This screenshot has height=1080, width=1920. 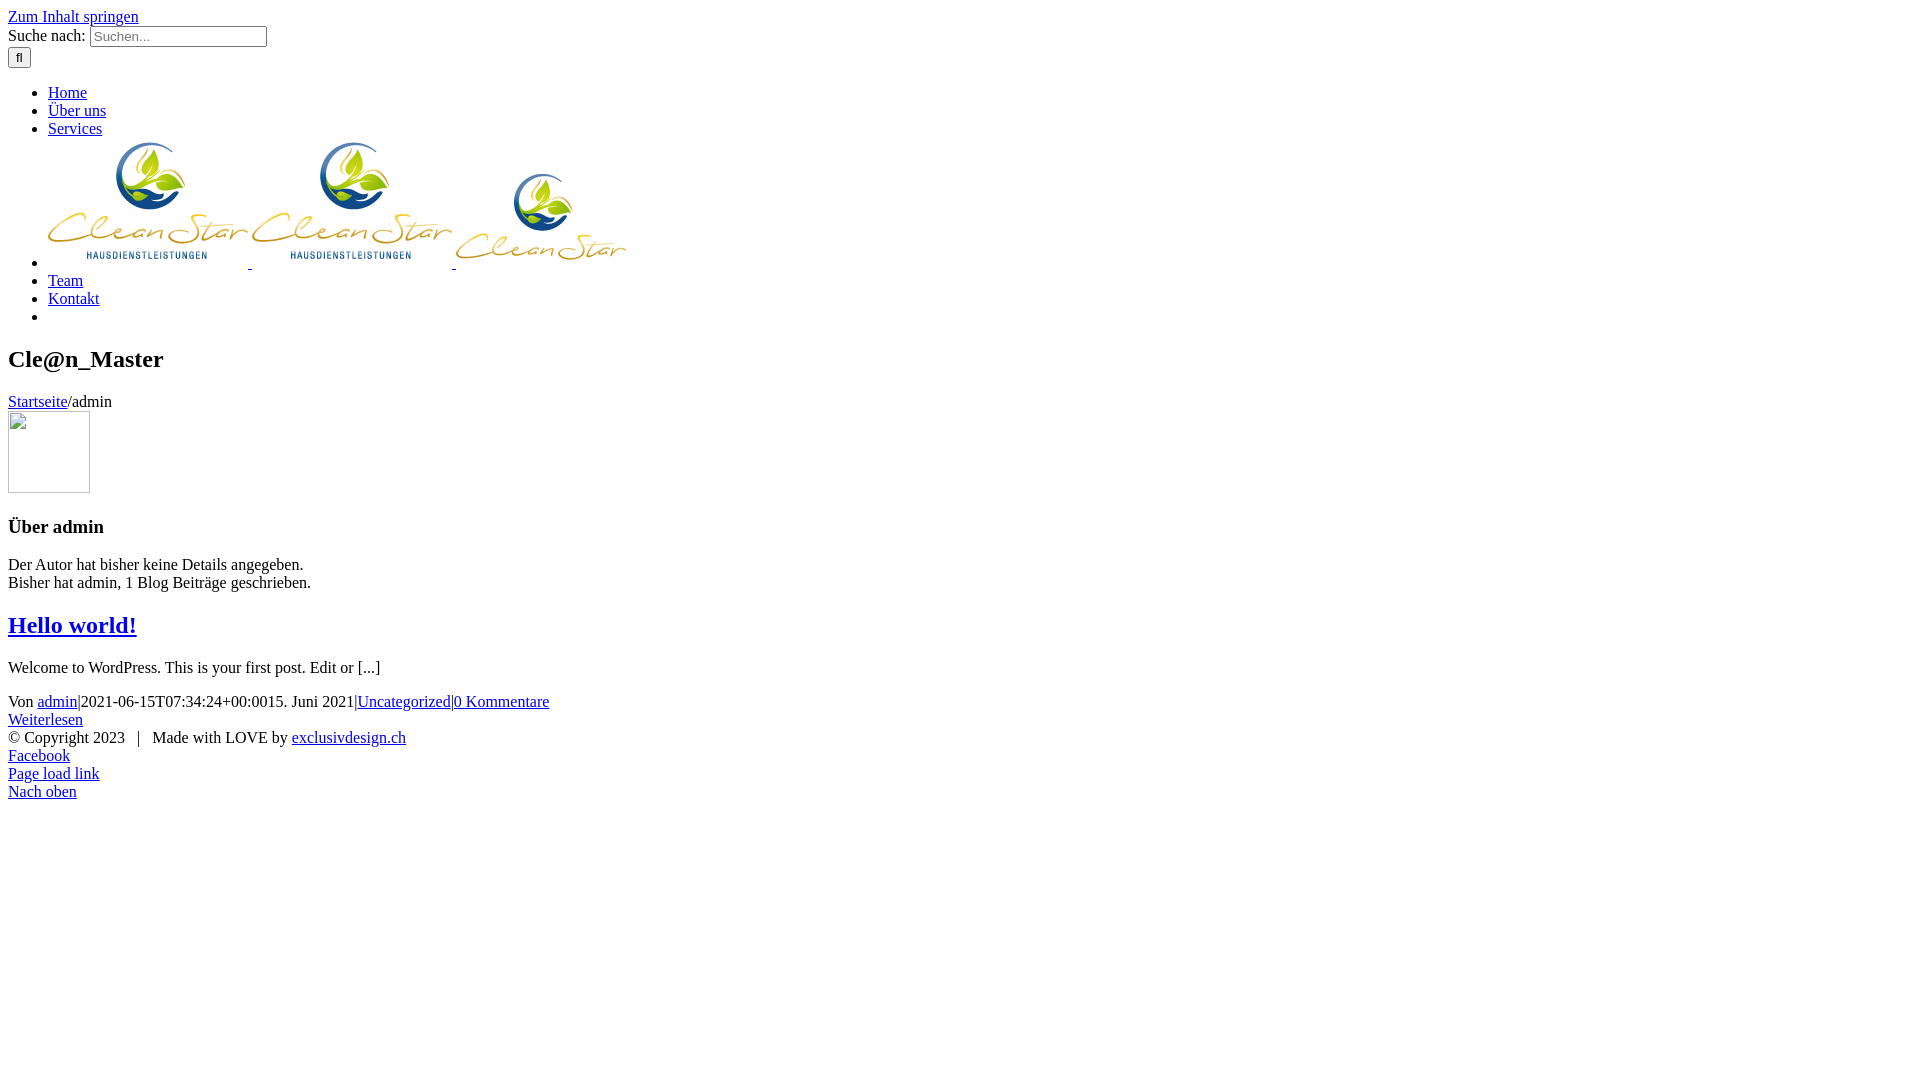 I want to click on Startseite, so click(x=38, y=402).